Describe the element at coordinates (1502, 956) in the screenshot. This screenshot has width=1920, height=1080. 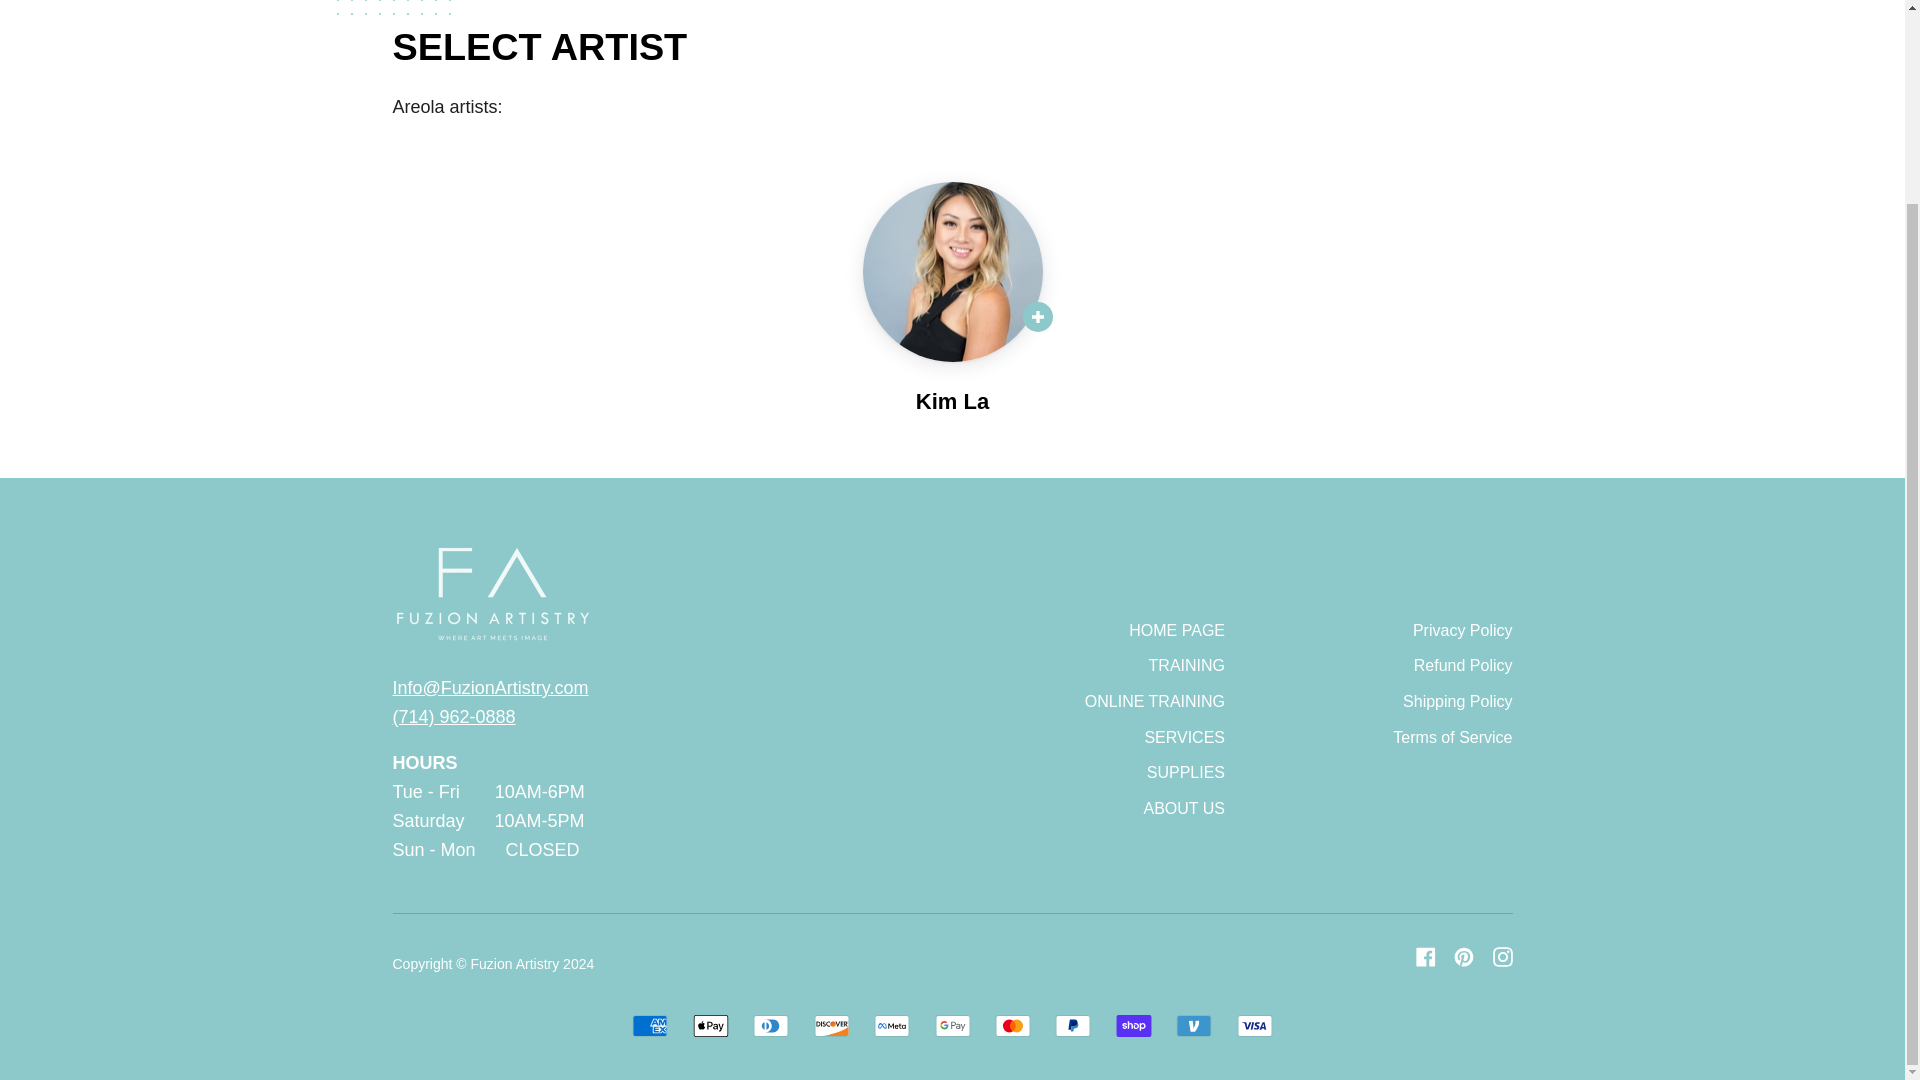
I see `Fuzion Artistry on Instagram` at that location.